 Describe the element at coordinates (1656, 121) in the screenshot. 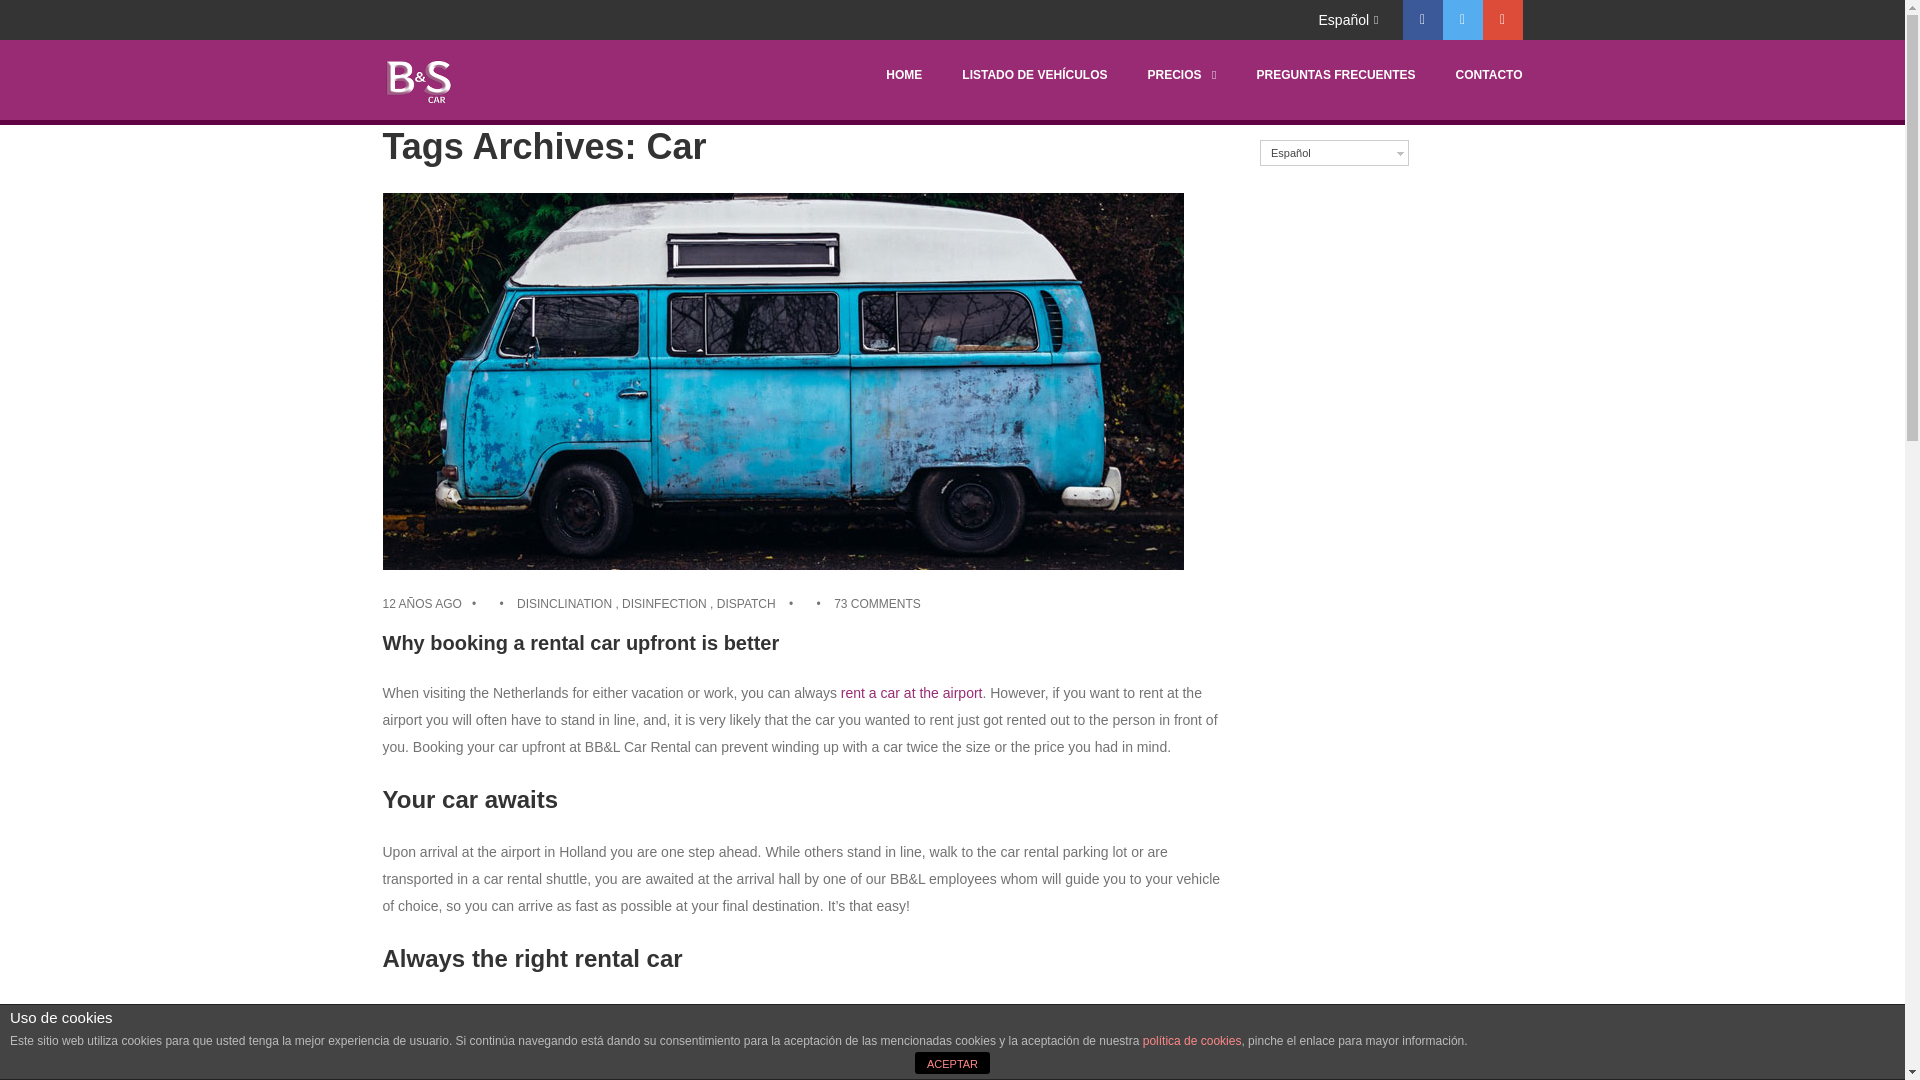

I see `Home` at that location.